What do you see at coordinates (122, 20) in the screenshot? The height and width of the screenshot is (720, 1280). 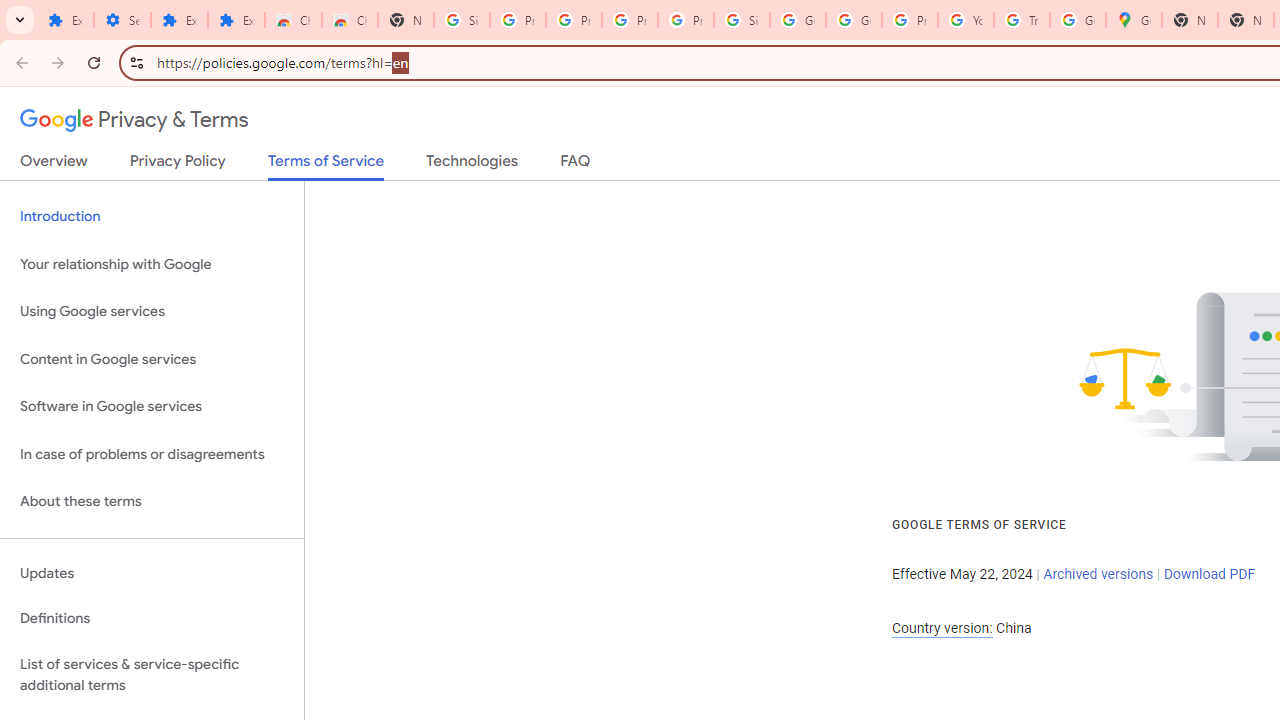 I see `Settings` at bounding box center [122, 20].